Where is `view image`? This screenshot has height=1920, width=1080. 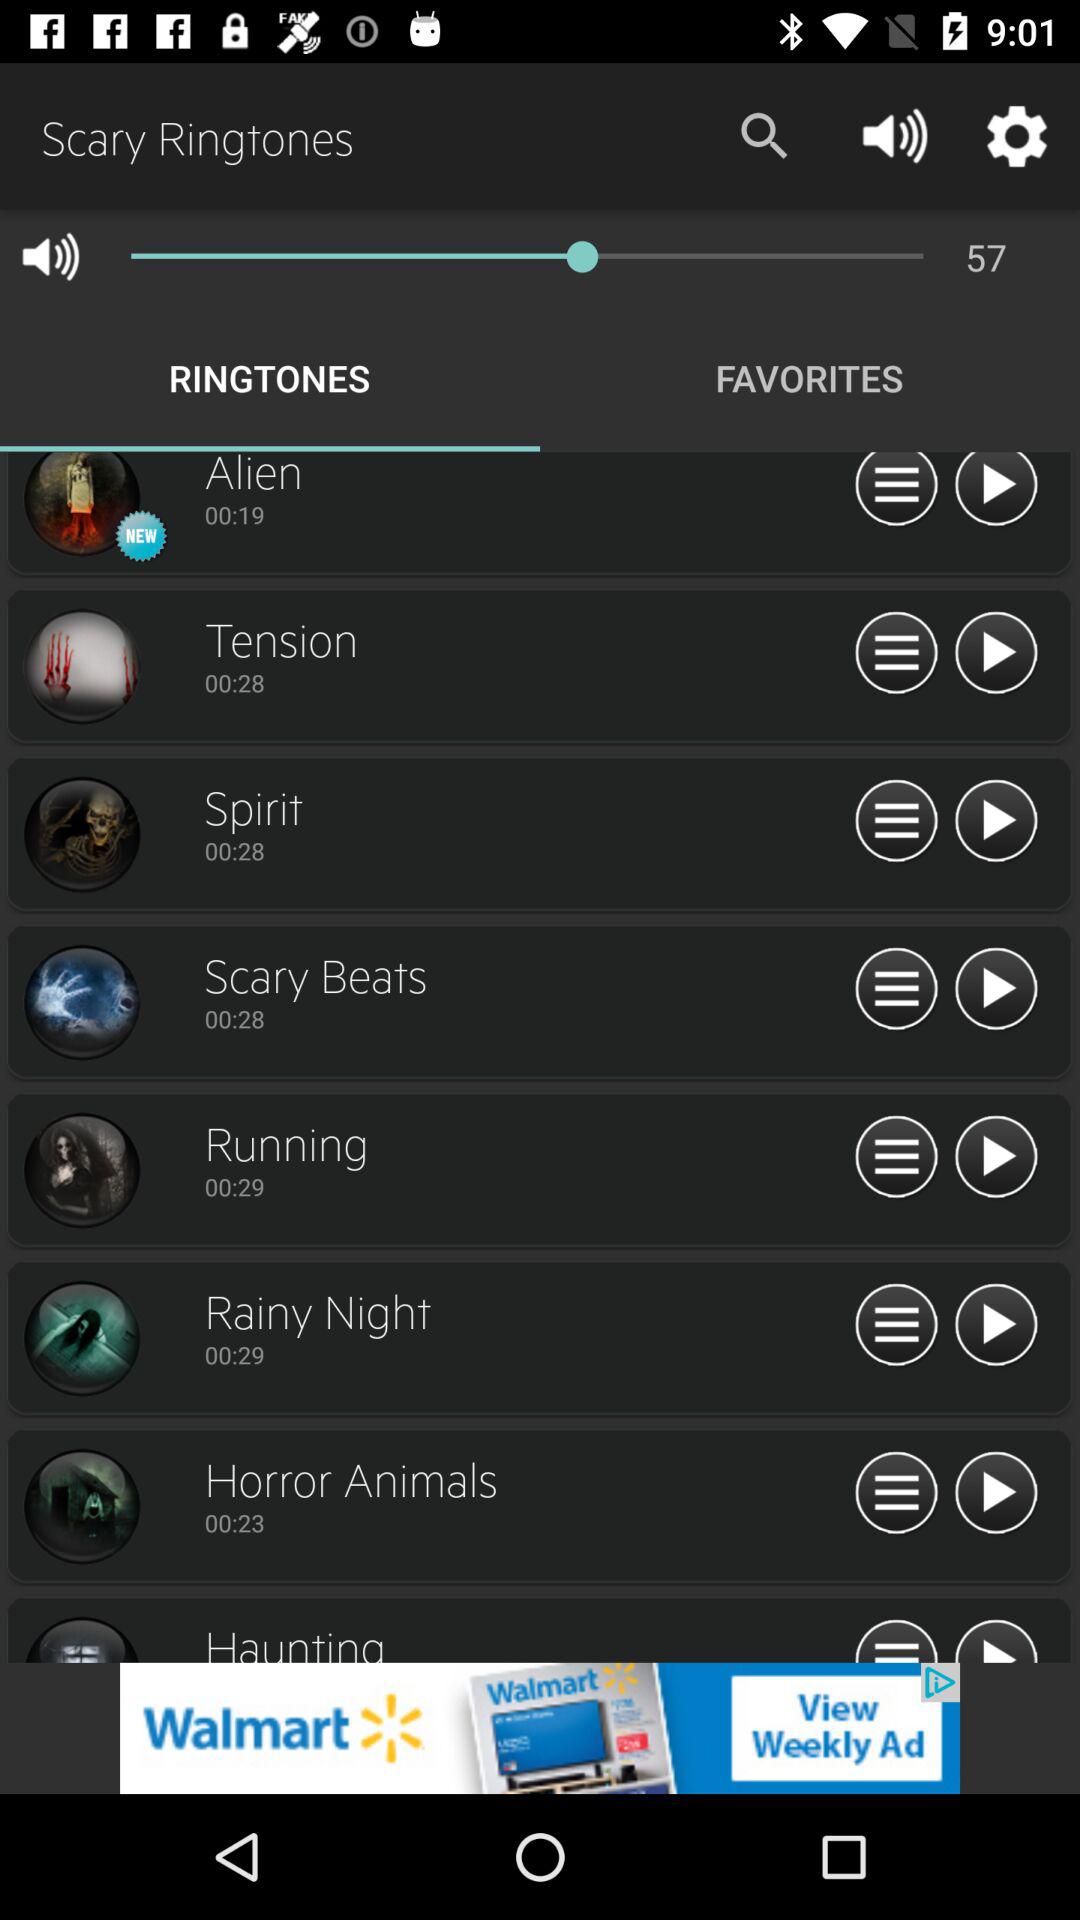 view image is located at coordinates (81, 1171).